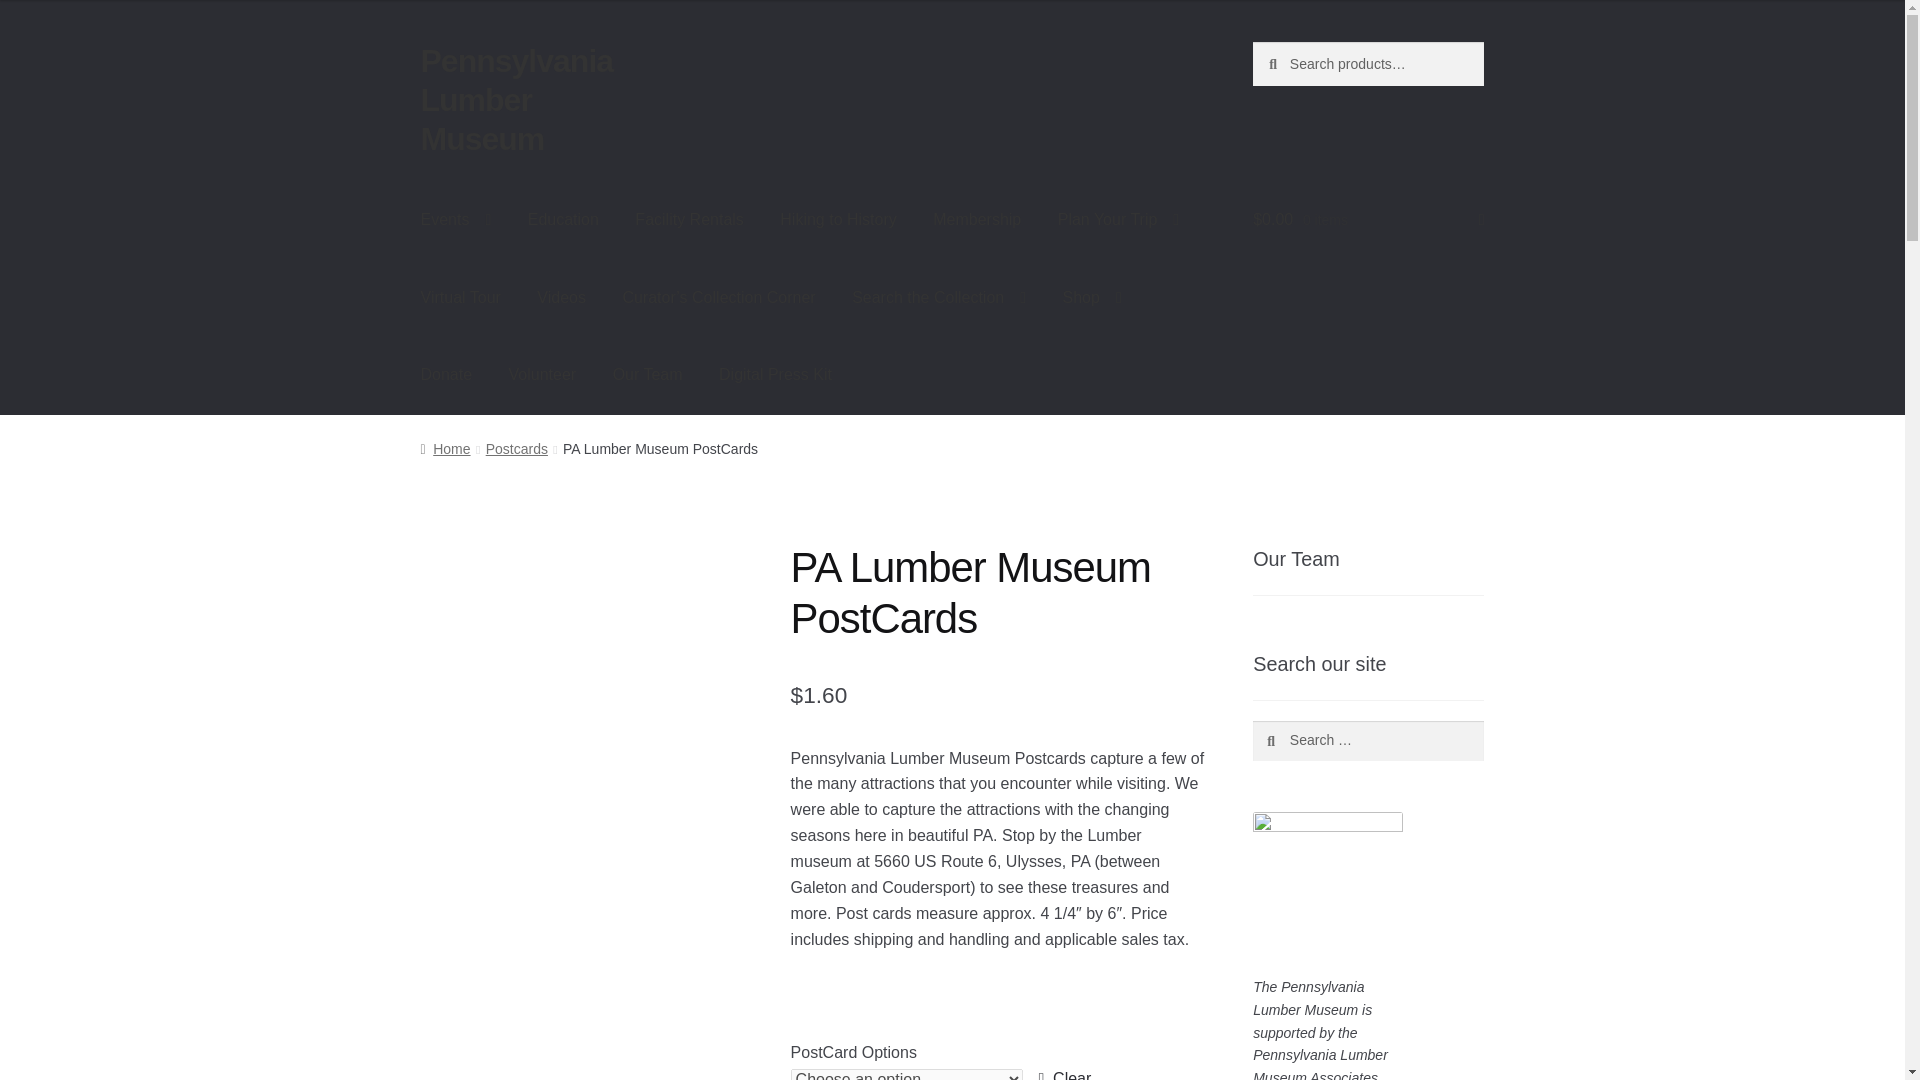 The height and width of the screenshot is (1080, 1920). I want to click on Plan Your Trip, so click(1118, 220).